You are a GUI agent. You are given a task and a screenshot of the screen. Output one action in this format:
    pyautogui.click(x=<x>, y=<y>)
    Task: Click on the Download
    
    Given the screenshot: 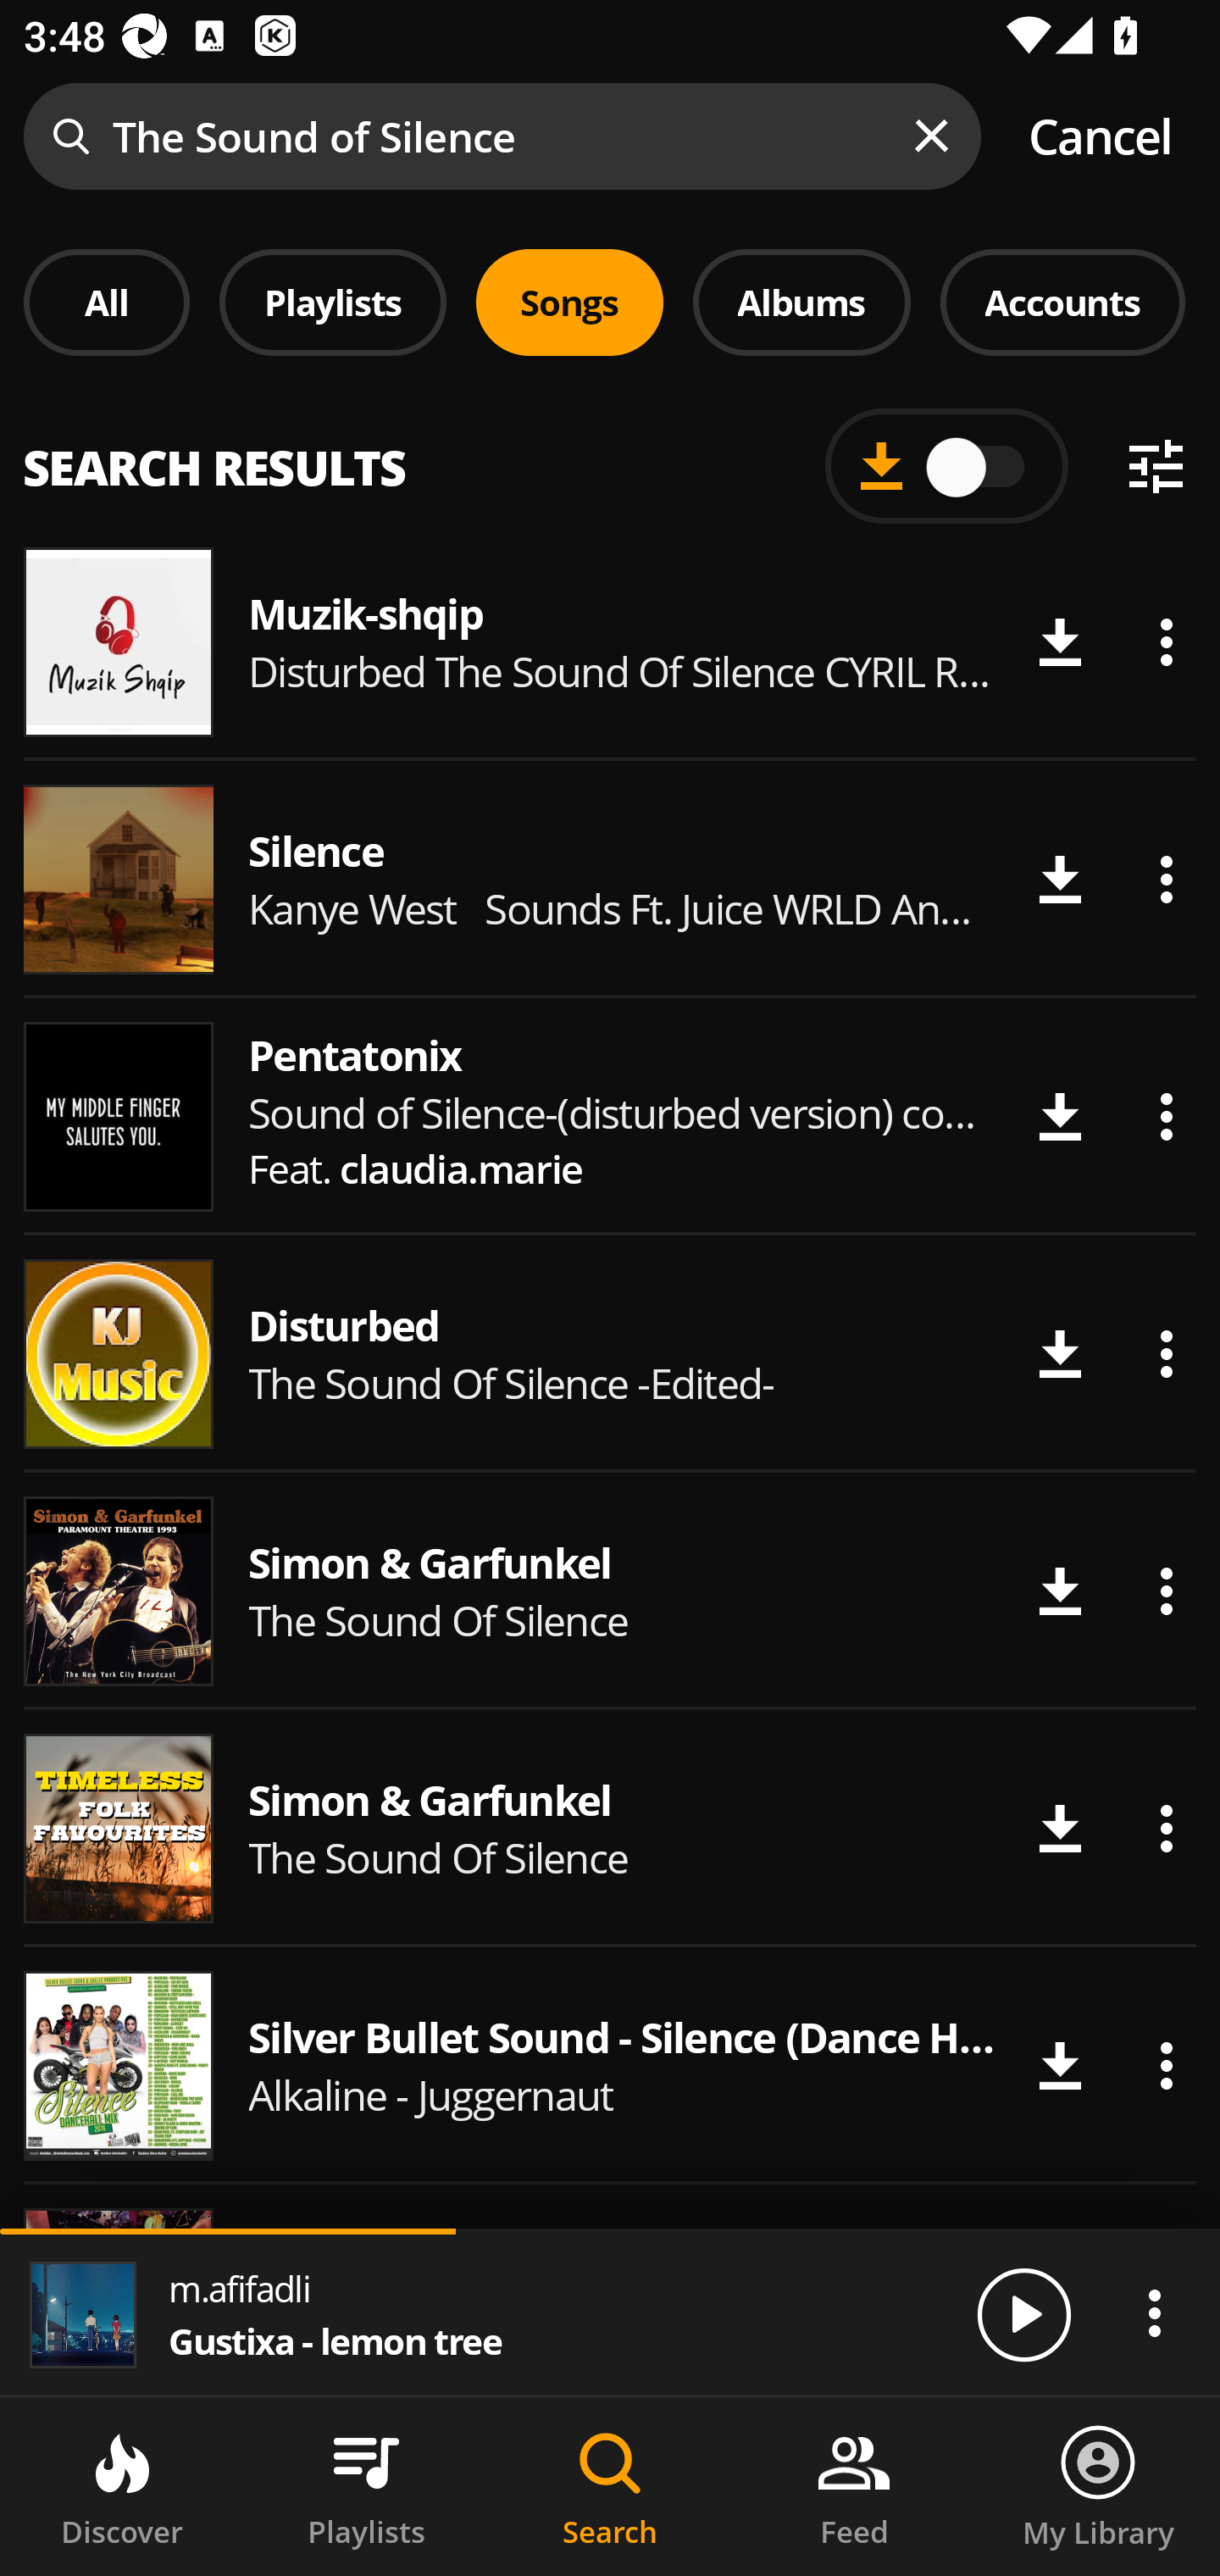 What is the action you would take?
    pyautogui.click(x=1059, y=1829)
    